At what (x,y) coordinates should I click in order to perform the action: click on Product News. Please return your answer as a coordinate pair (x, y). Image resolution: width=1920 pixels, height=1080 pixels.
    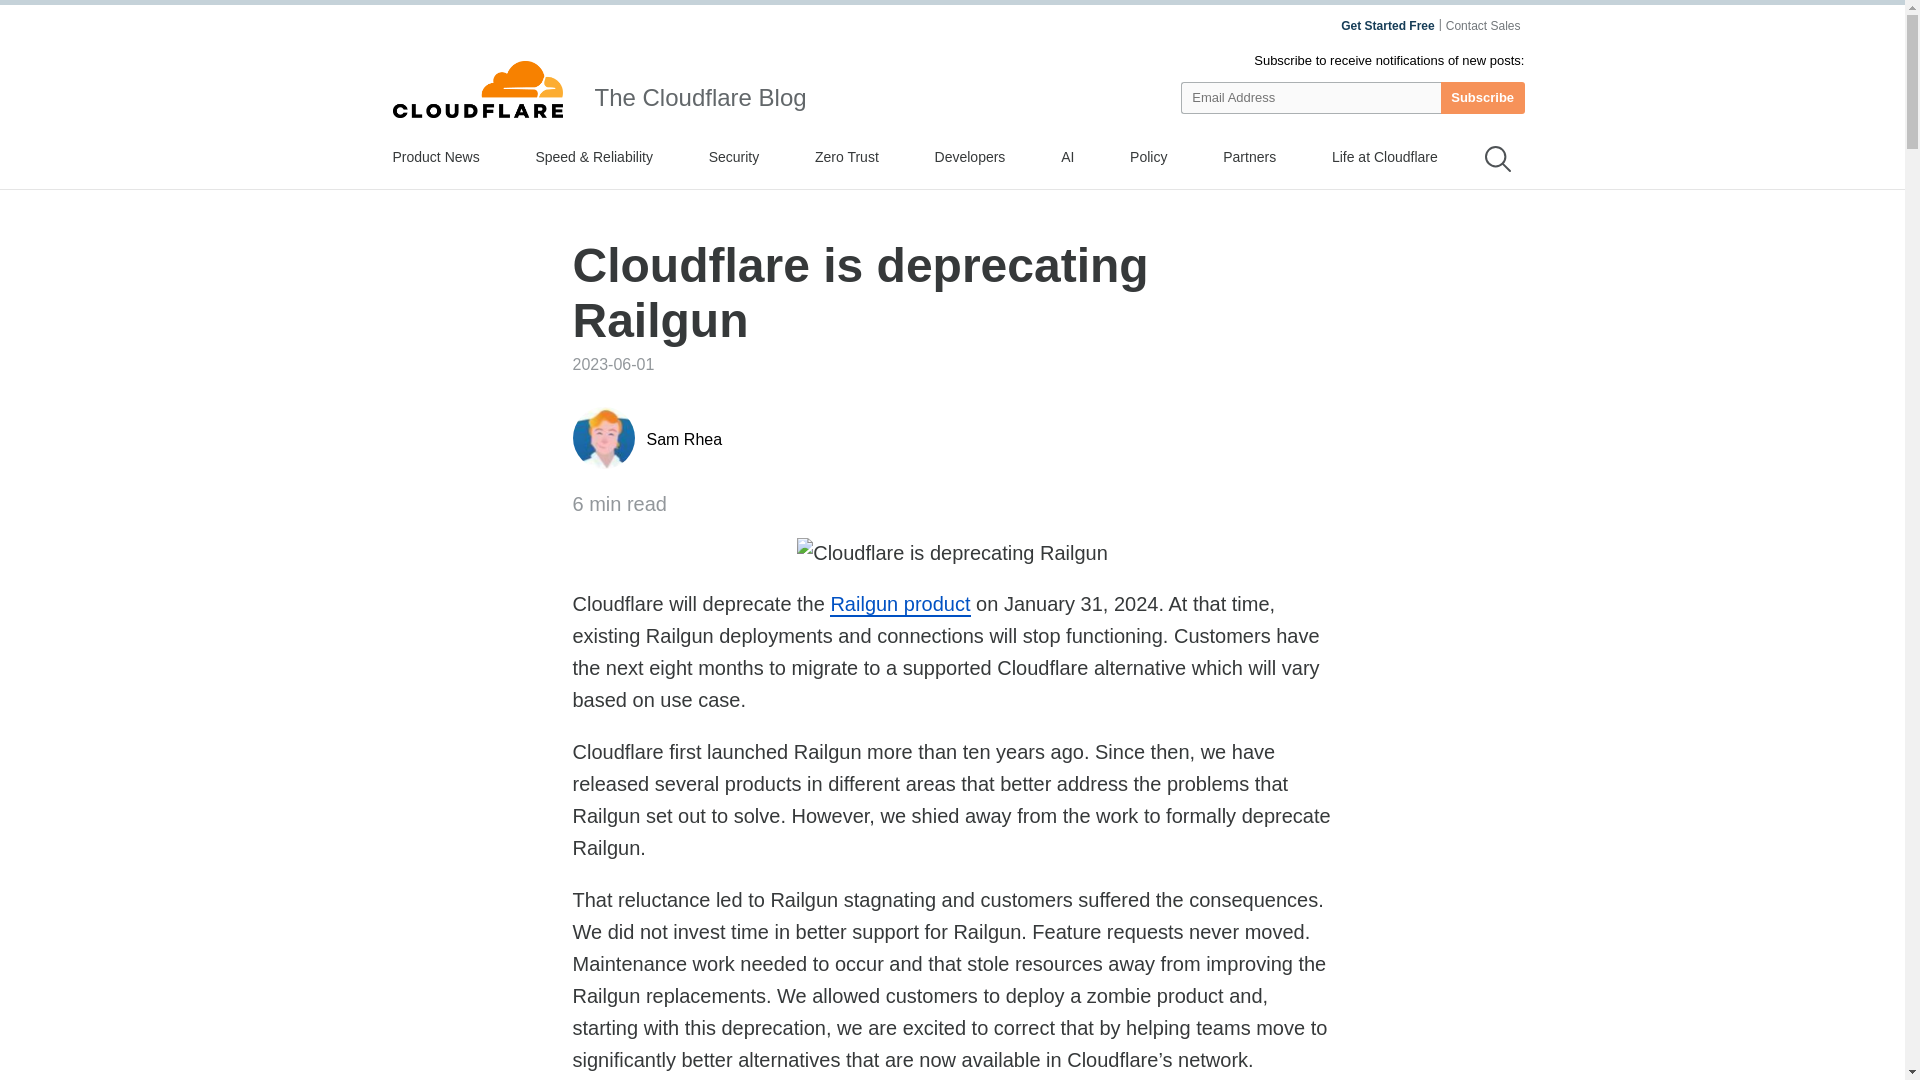
    Looking at the image, I should click on (434, 156).